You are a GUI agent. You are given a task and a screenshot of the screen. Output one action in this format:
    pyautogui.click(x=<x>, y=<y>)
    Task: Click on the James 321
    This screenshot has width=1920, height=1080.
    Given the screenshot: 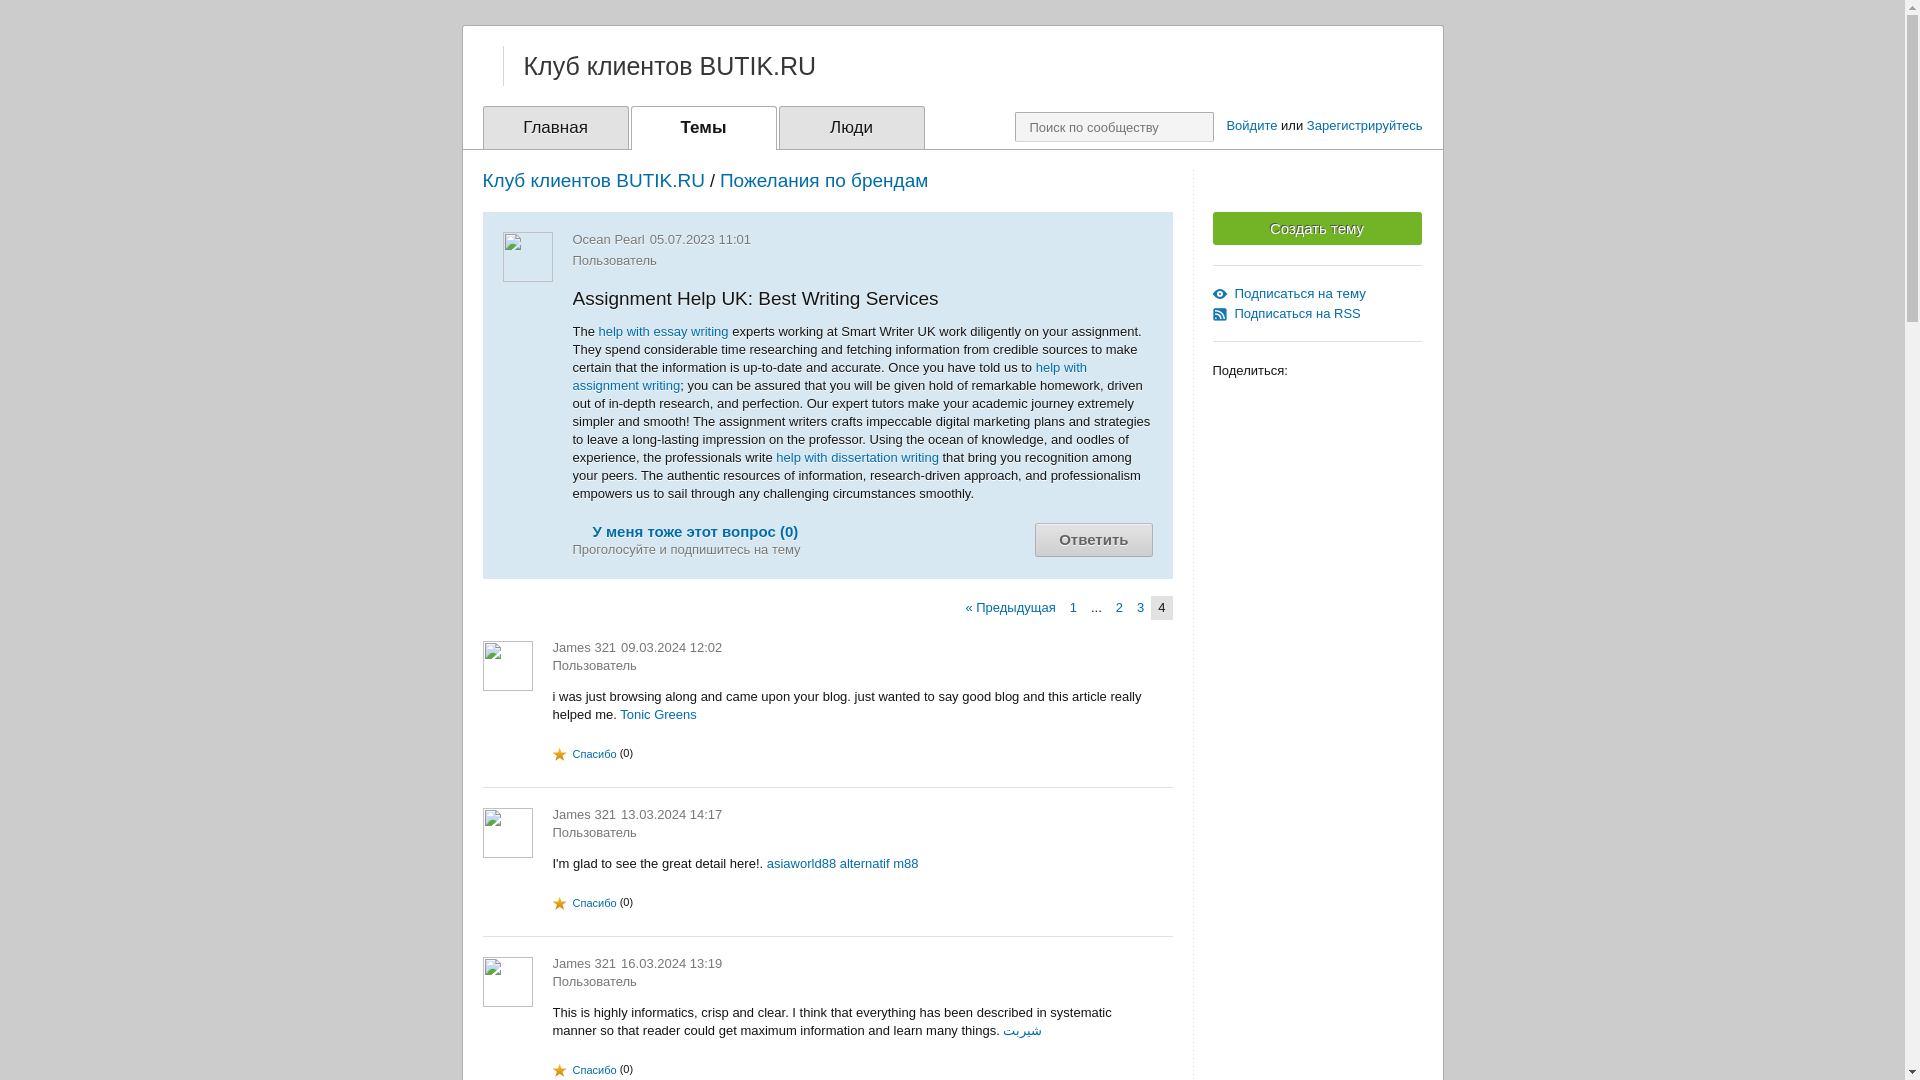 What is the action you would take?
    pyautogui.click(x=584, y=814)
    